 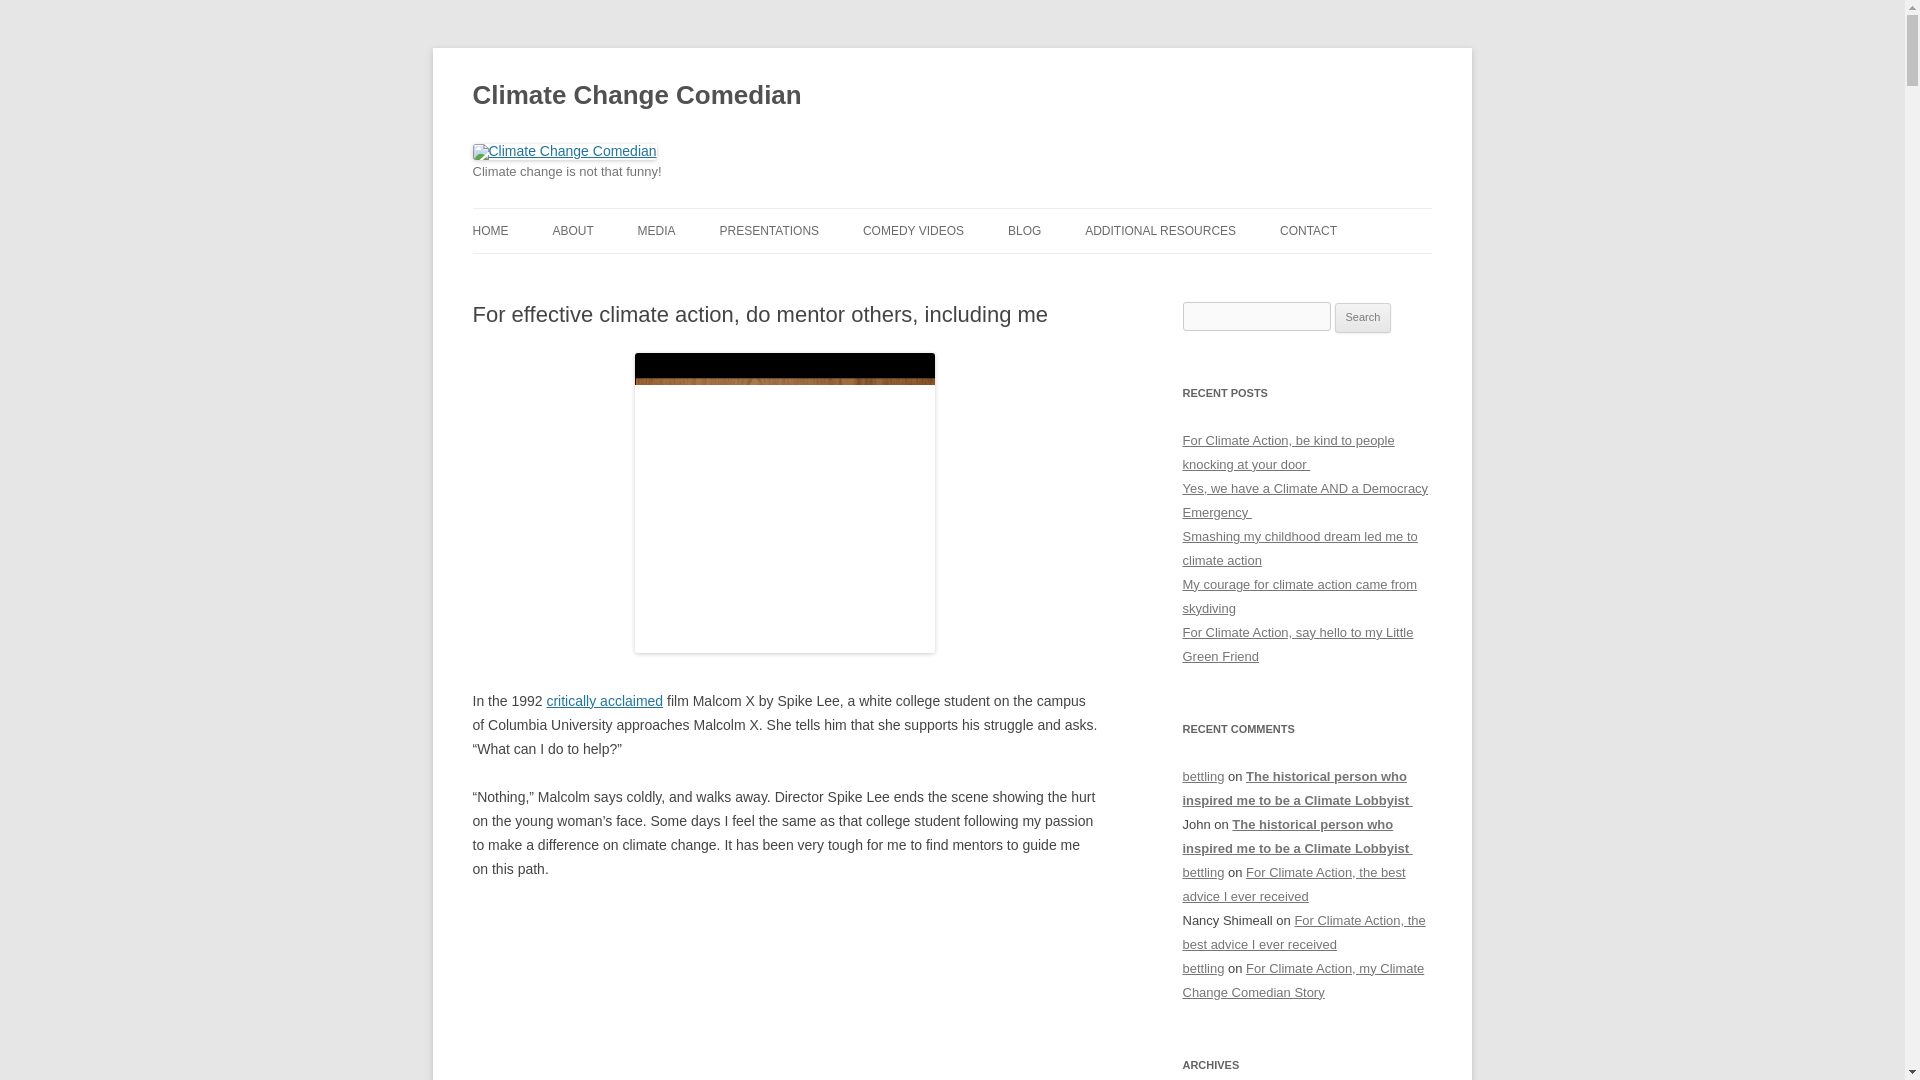 I want to click on PRESENTATIONS, so click(x=768, y=230).